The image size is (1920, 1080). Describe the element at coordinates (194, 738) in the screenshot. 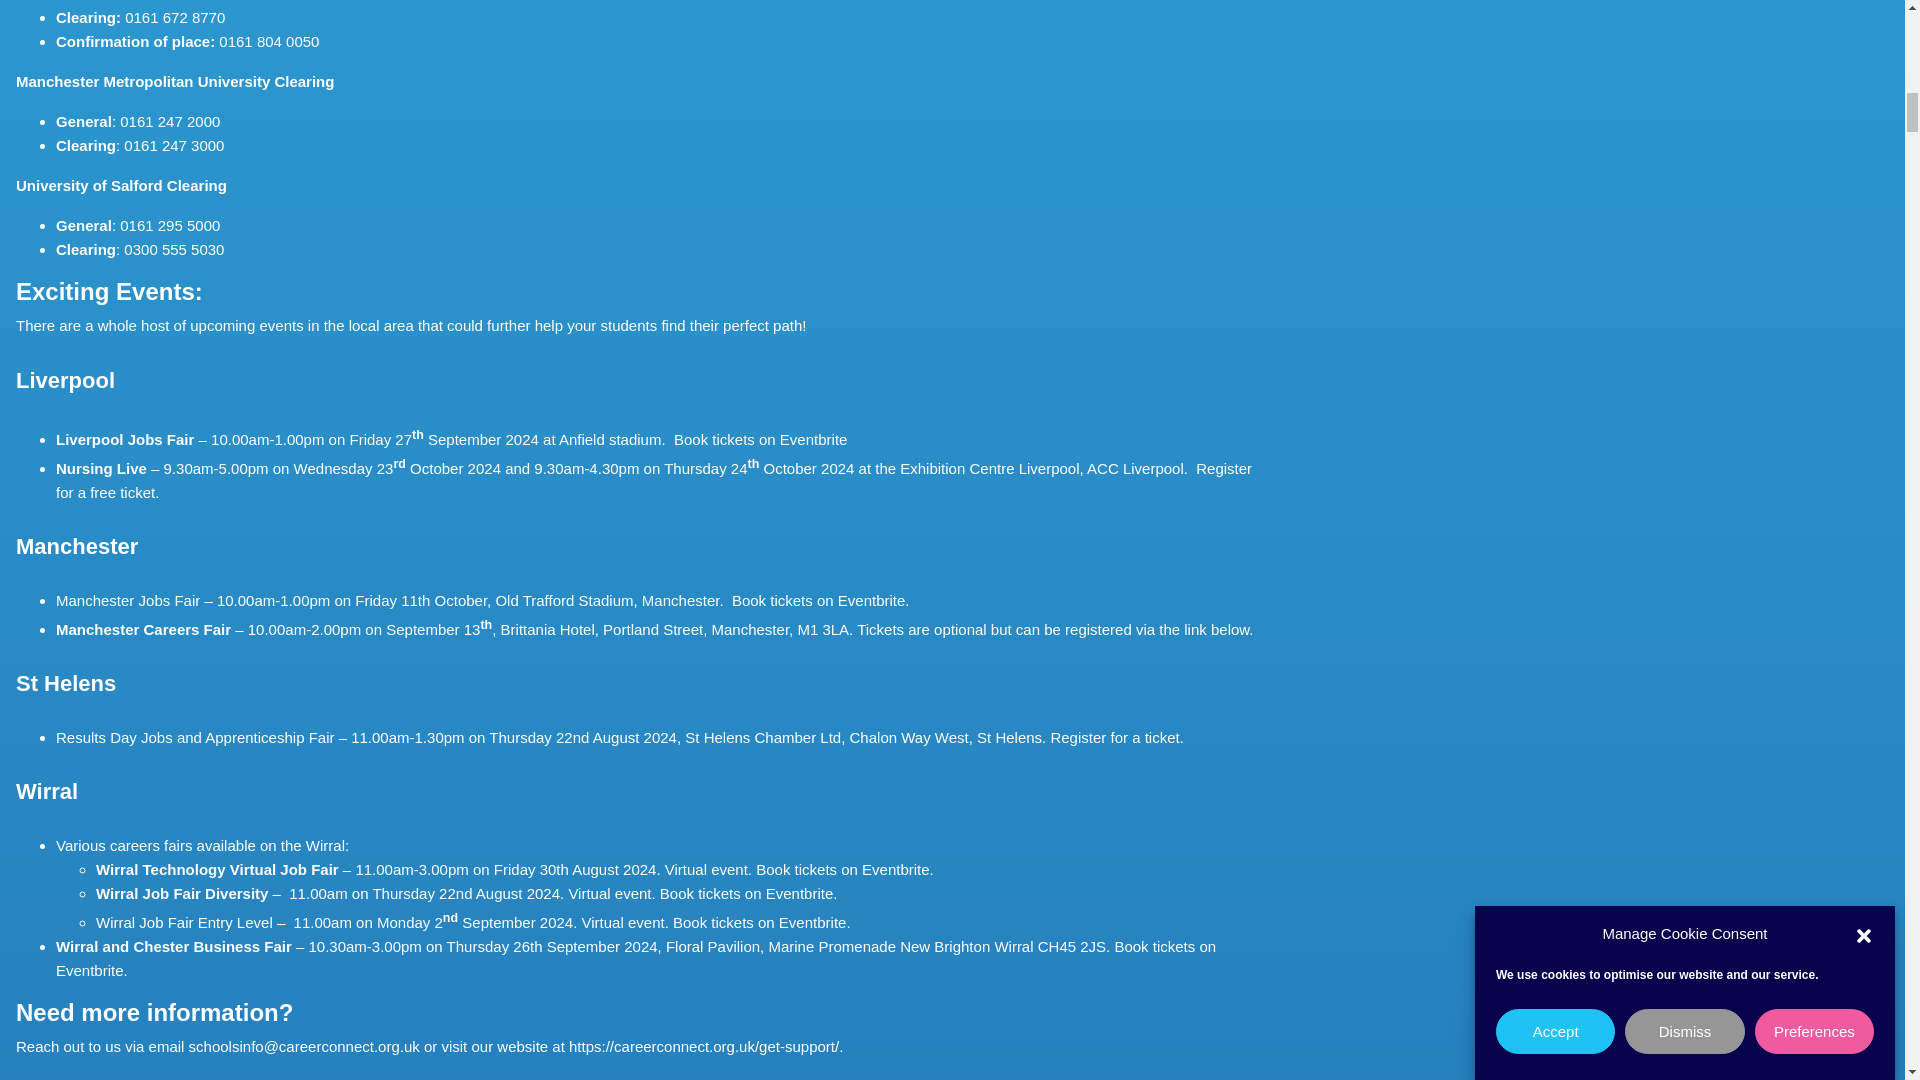

I see `Results Day Jobs and Apprenticeship Fair` at that location.